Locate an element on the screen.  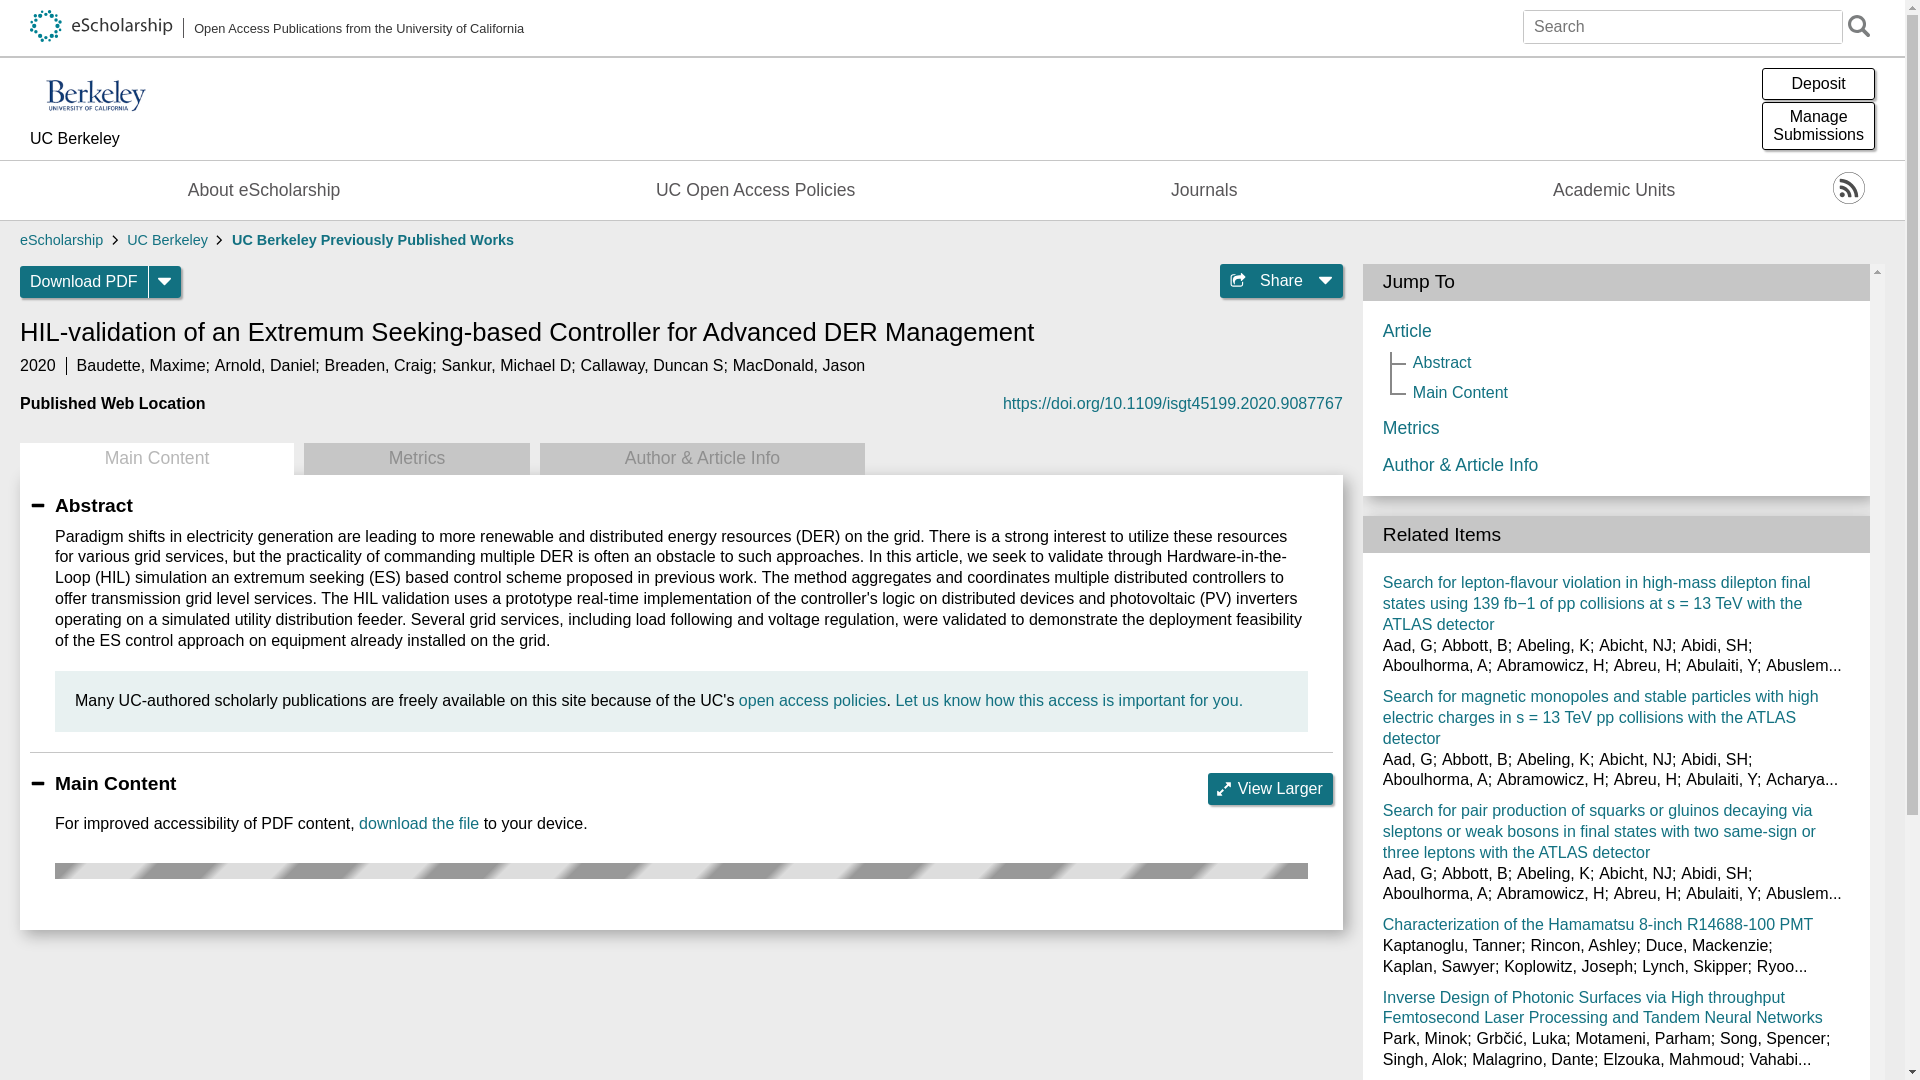
MacDonald, Jason is located at coordinates (755, 190).